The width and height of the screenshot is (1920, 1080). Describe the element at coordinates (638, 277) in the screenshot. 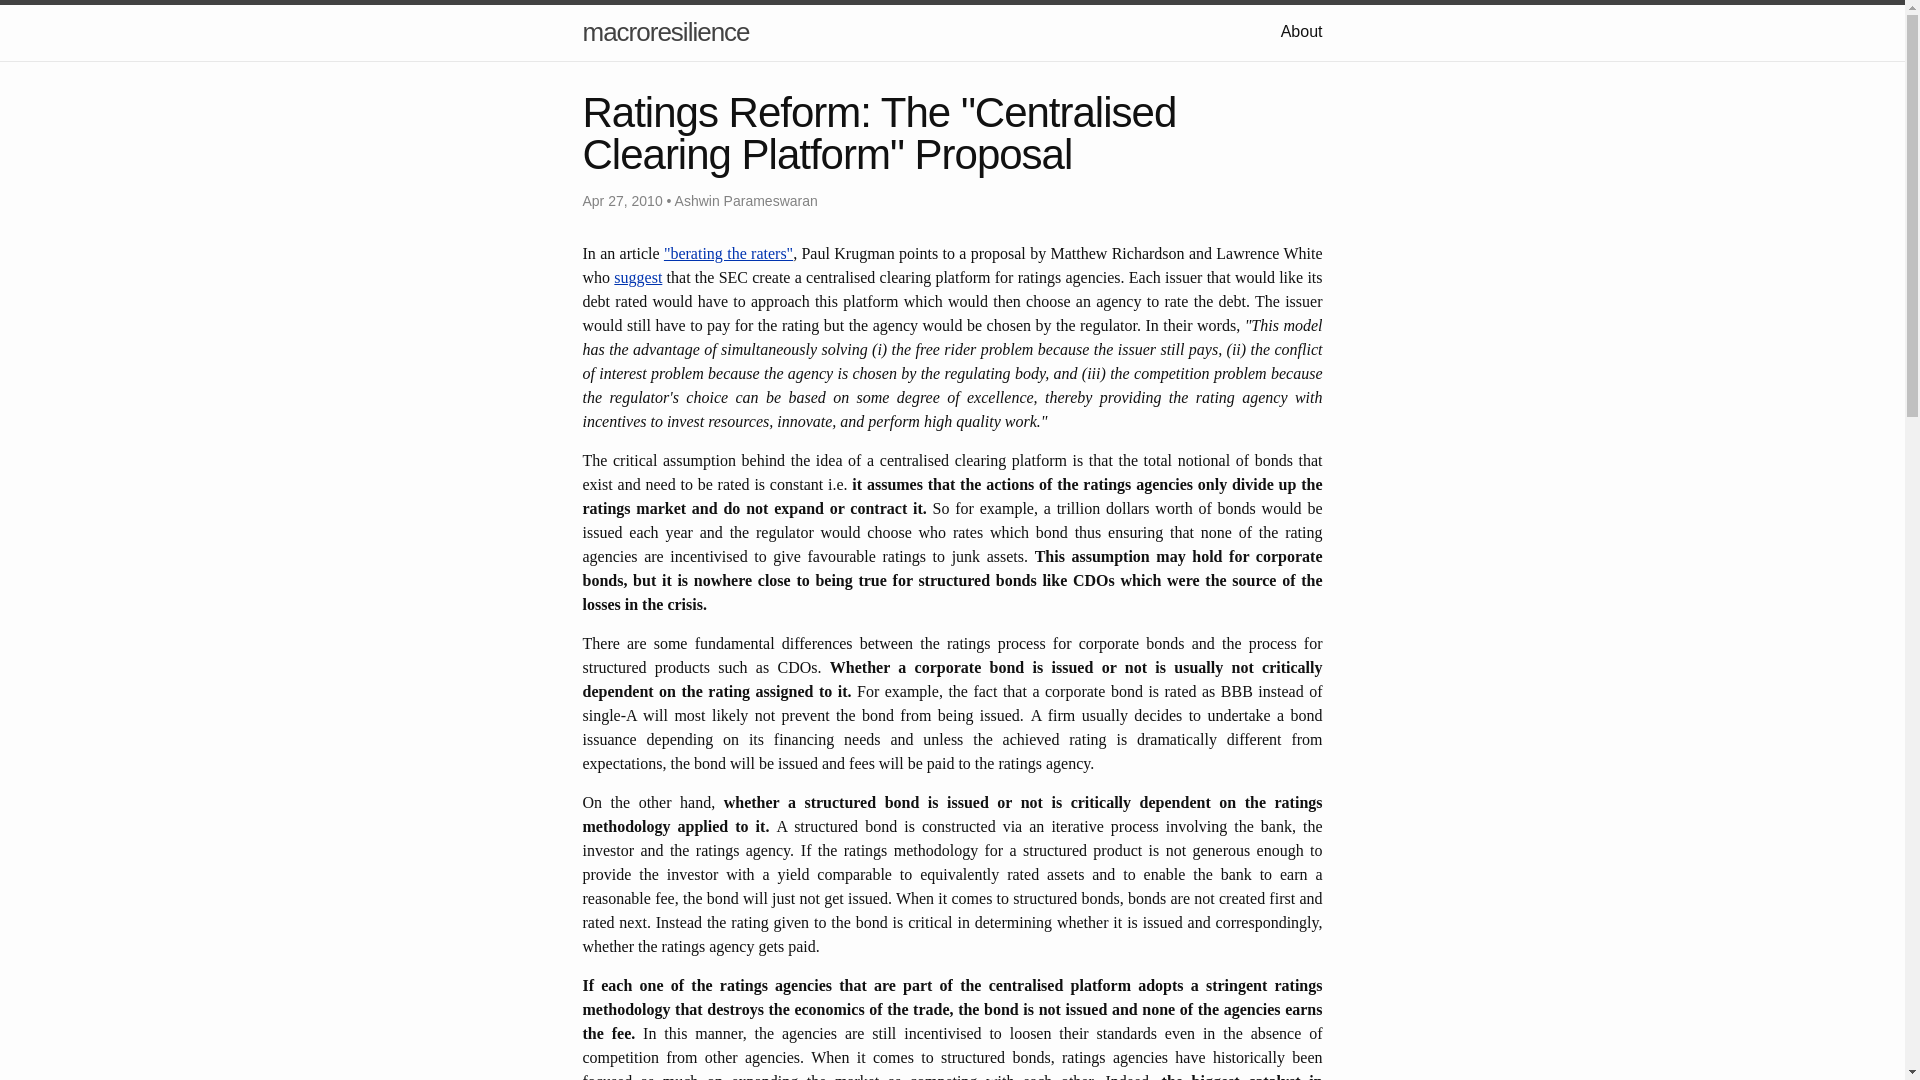

I see `suggest` at that location.